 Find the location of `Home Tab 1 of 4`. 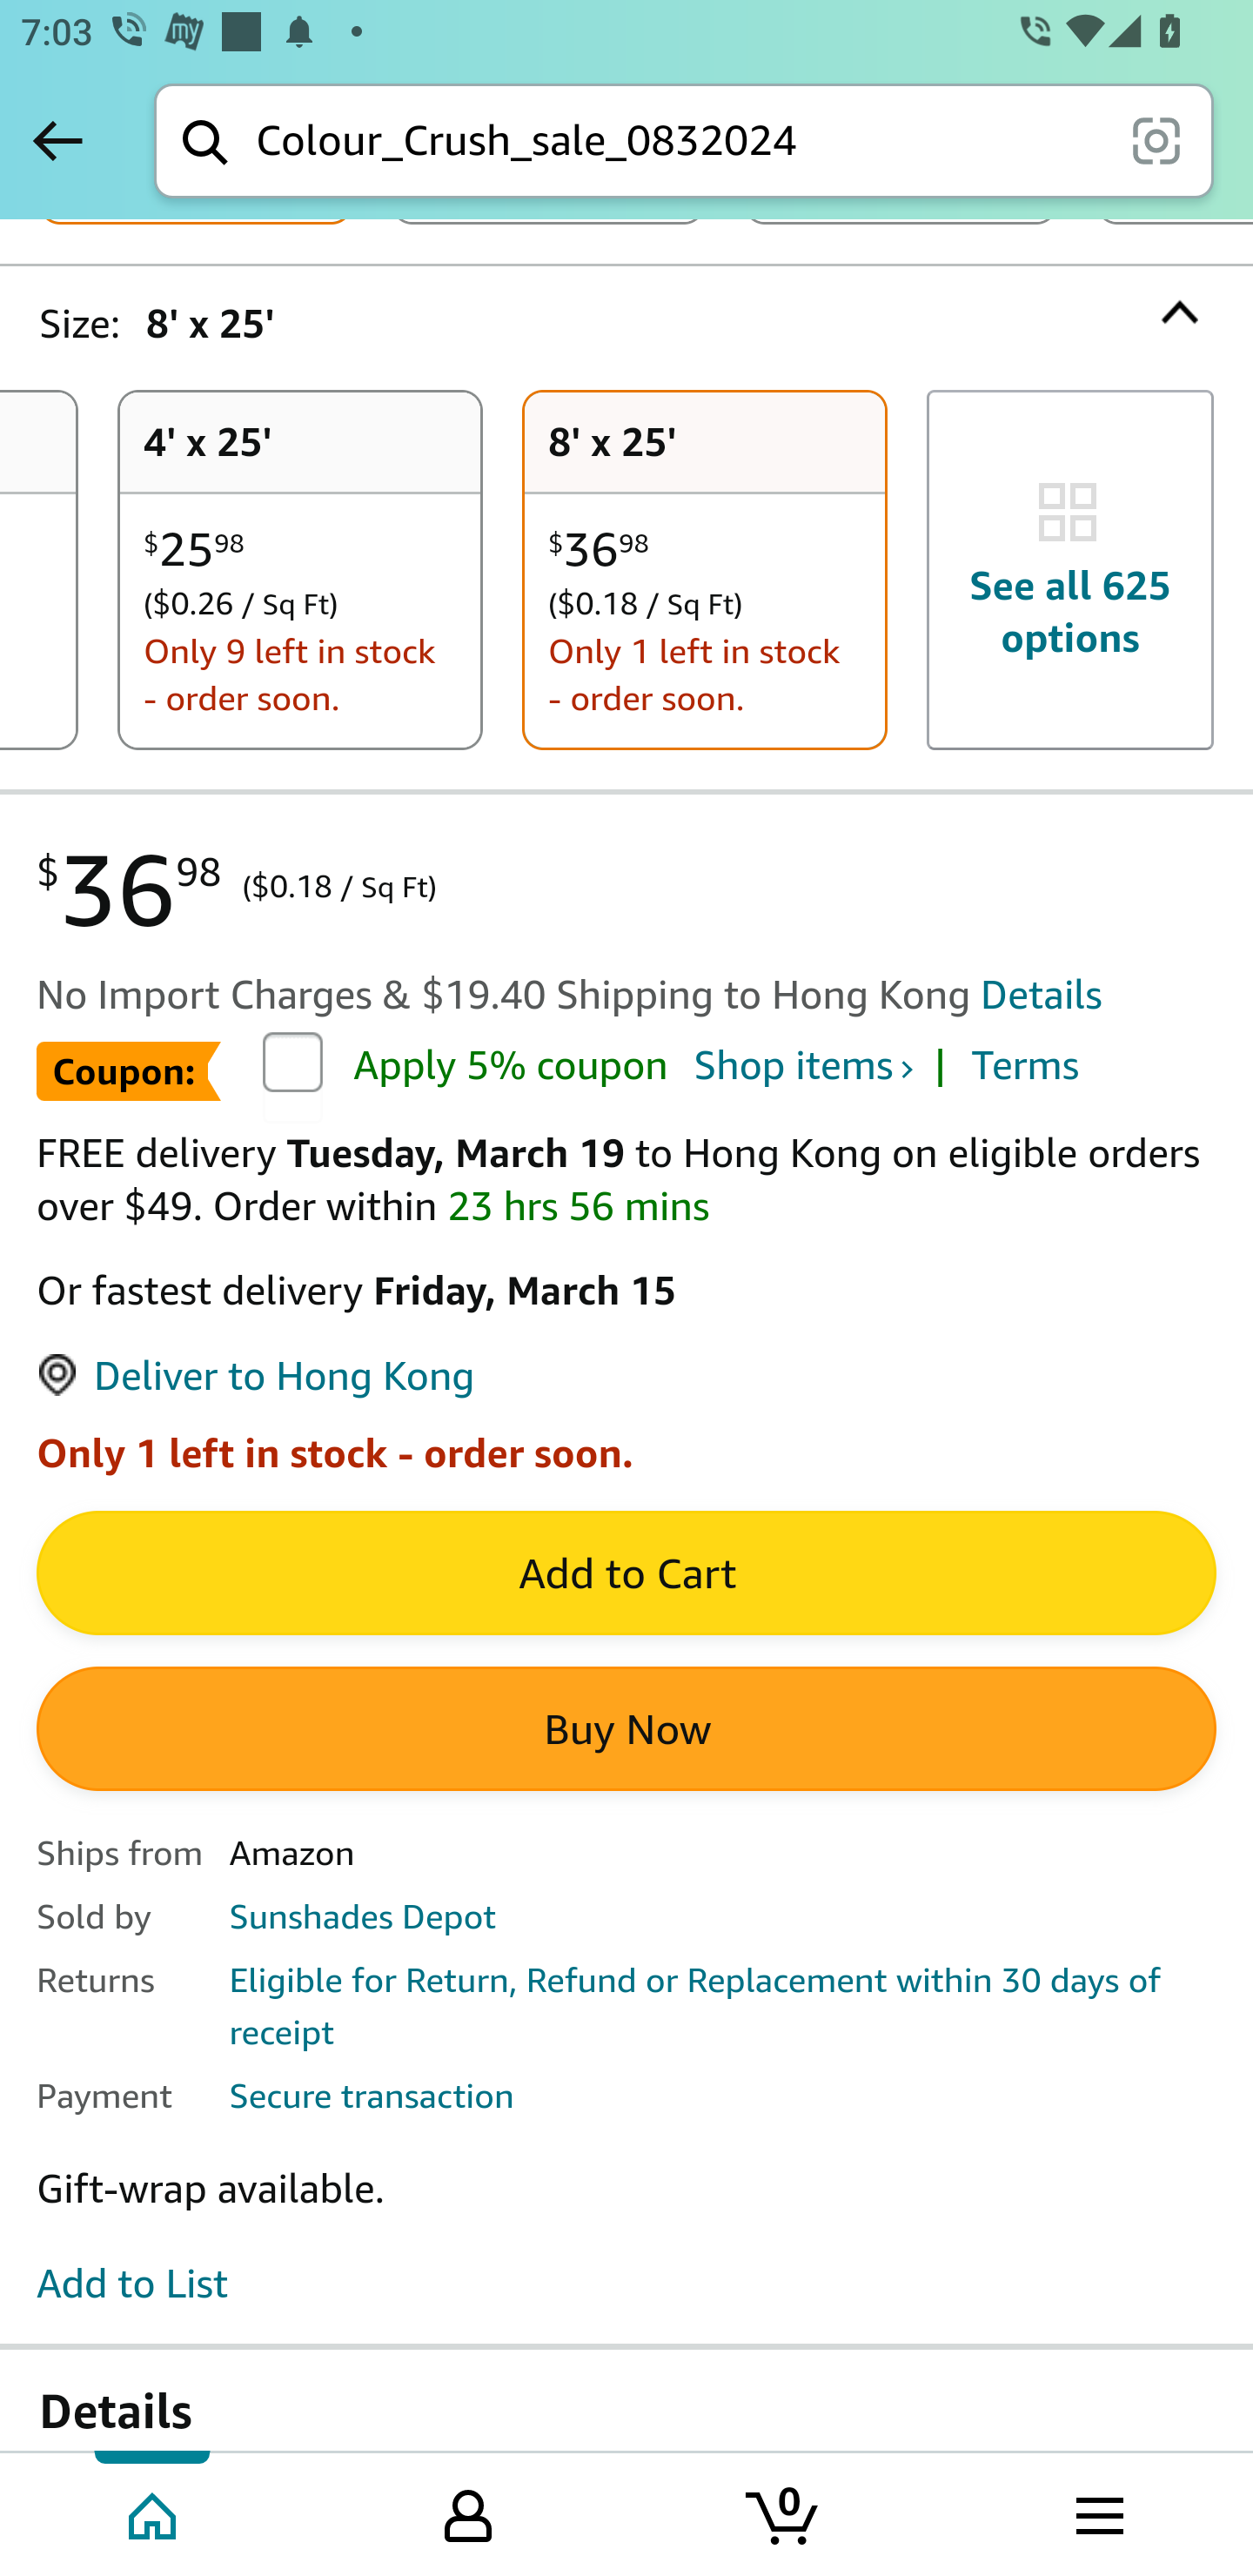

Home Tab 1 of 4 is located at coordinates (155, 2512).